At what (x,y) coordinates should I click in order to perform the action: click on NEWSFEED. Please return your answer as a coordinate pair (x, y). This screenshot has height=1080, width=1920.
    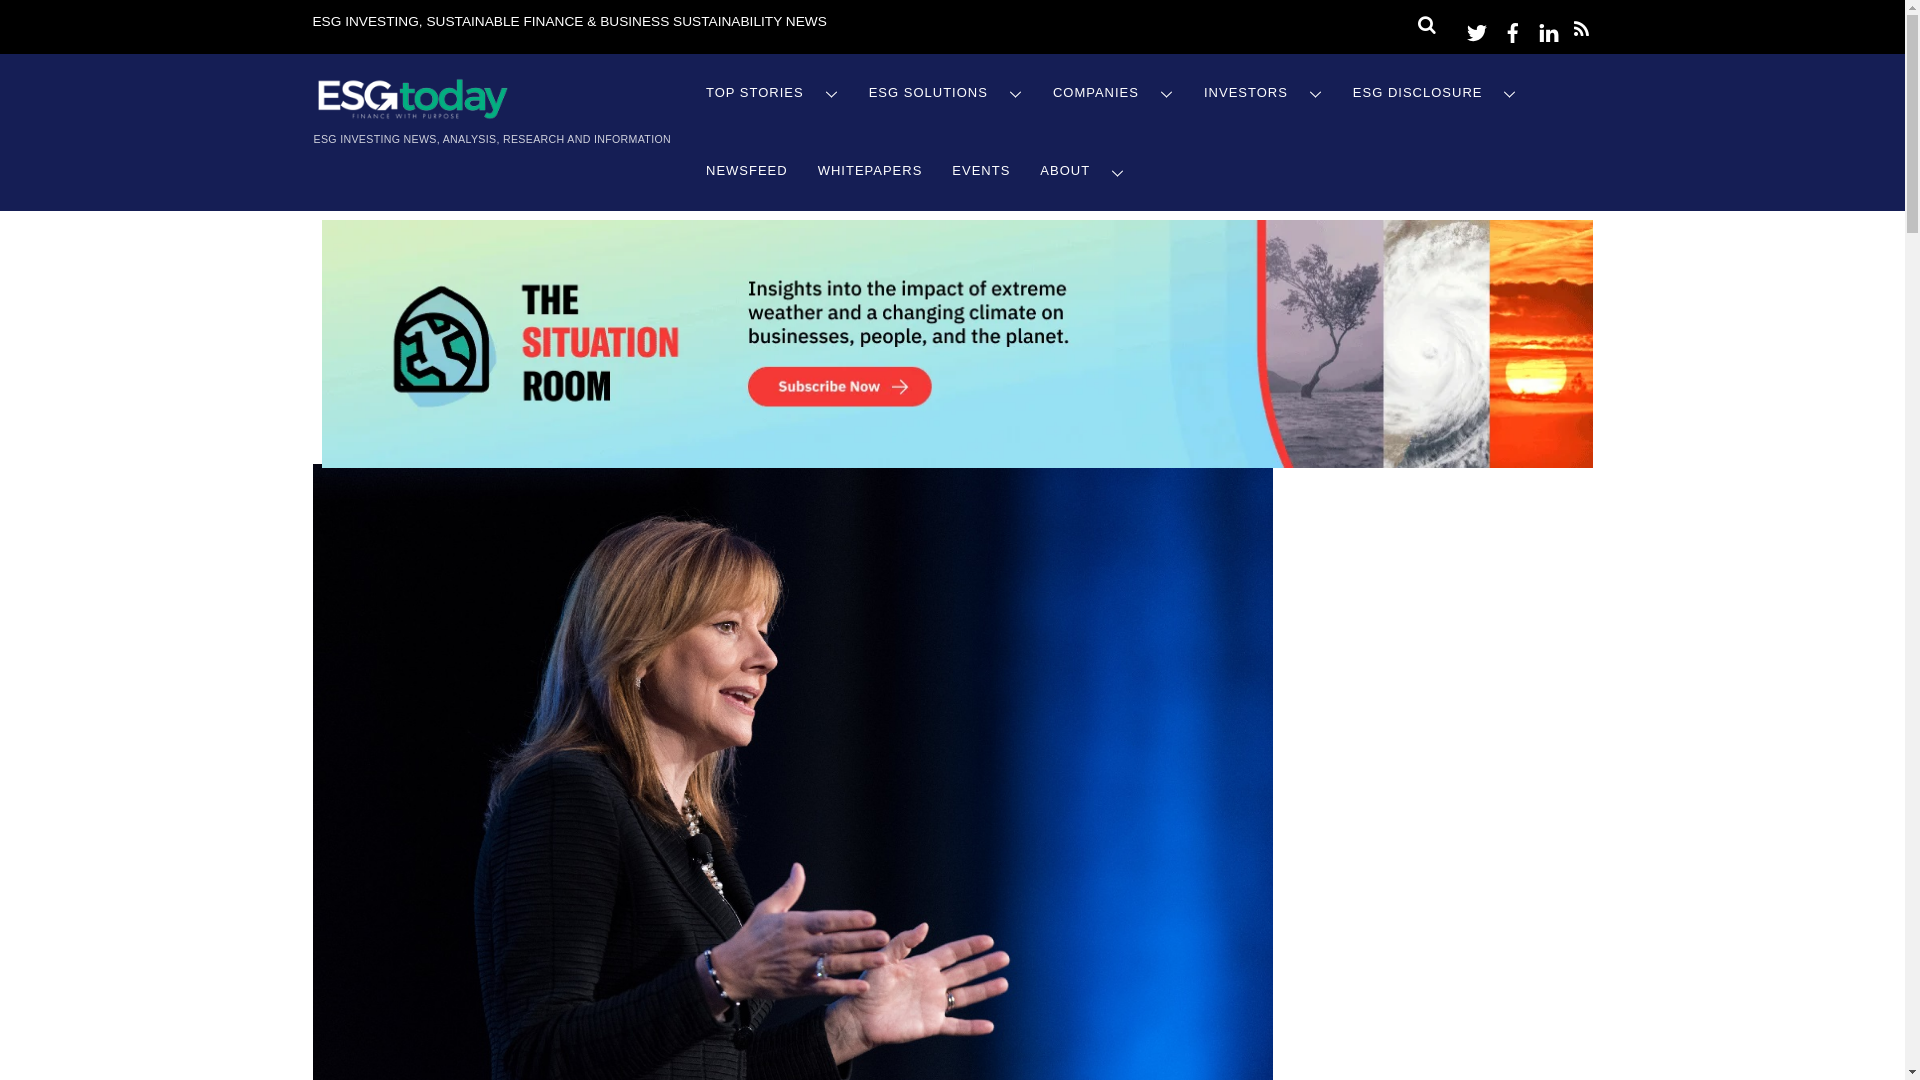
    Looking at the image, I should click on (746, 170).